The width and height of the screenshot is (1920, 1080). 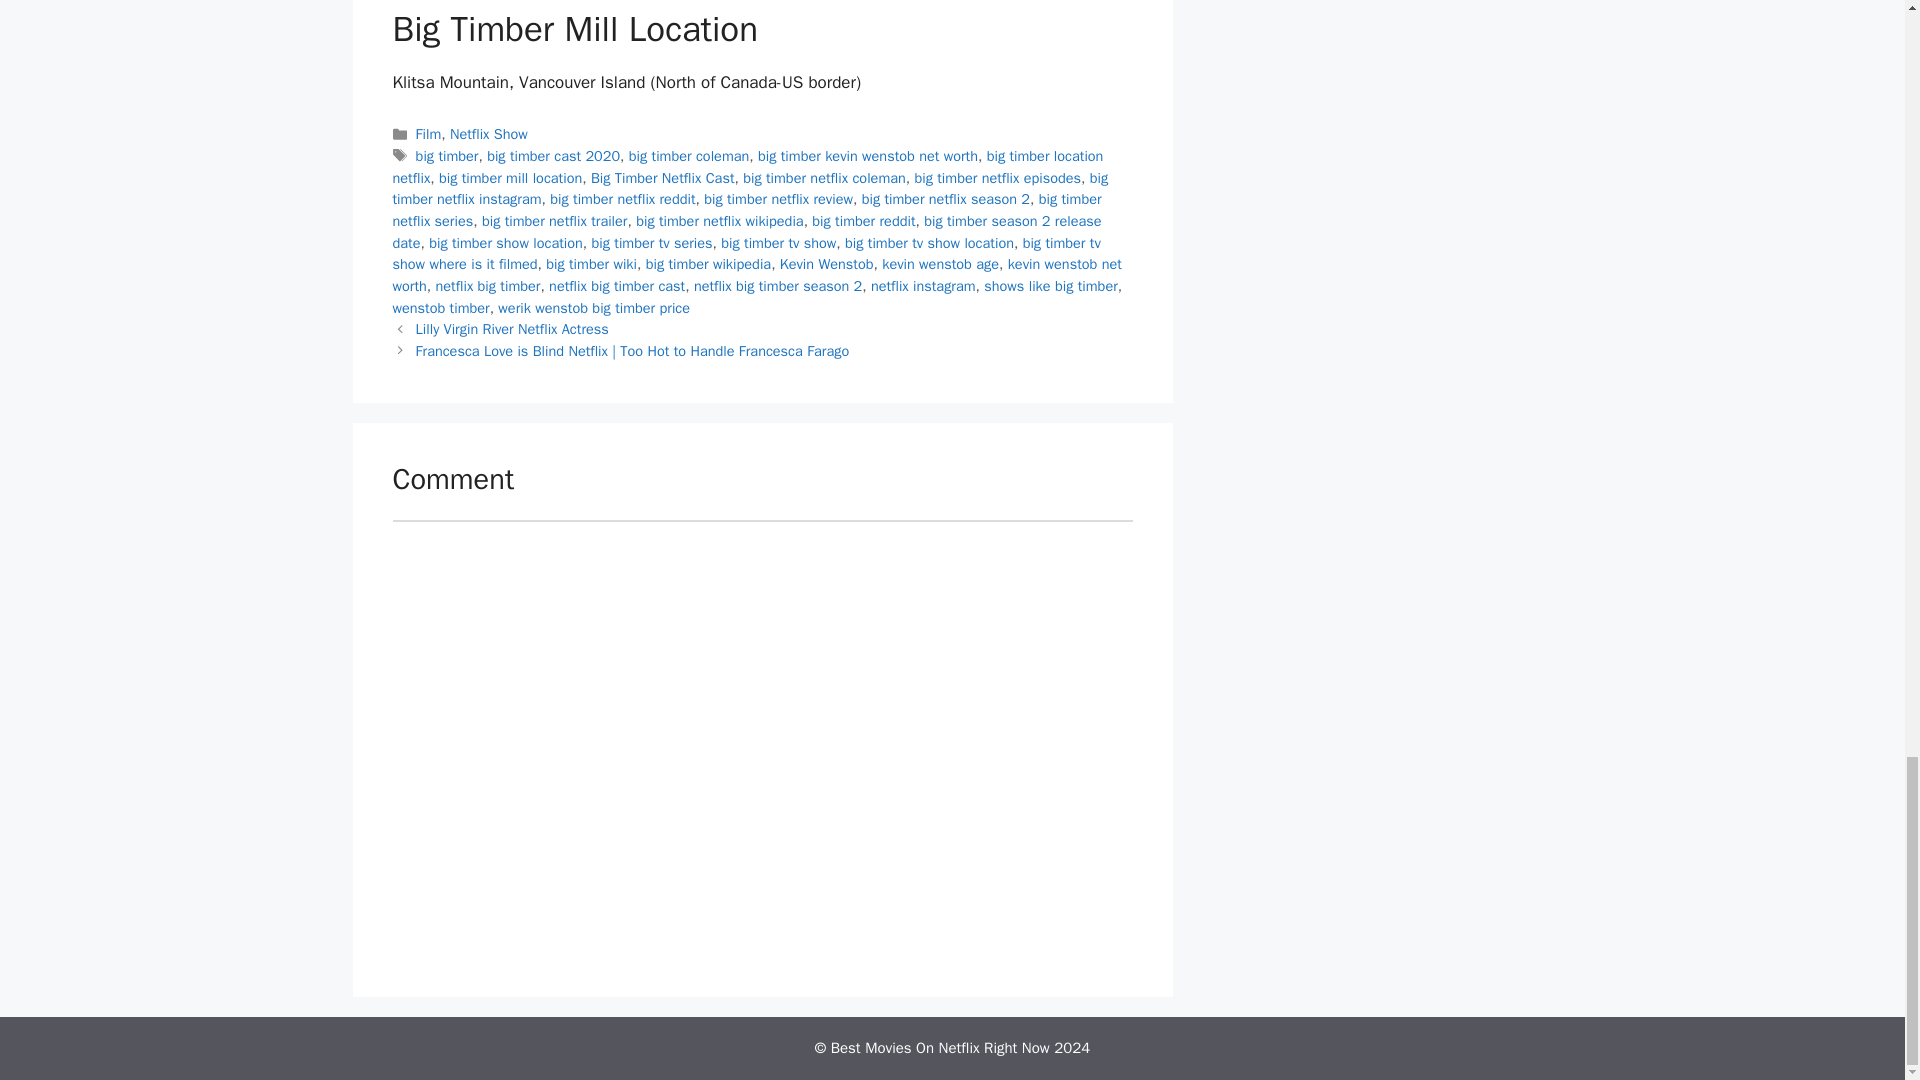 I want to click on Big Timber Netflix Cast, so click(x=663, y=177).